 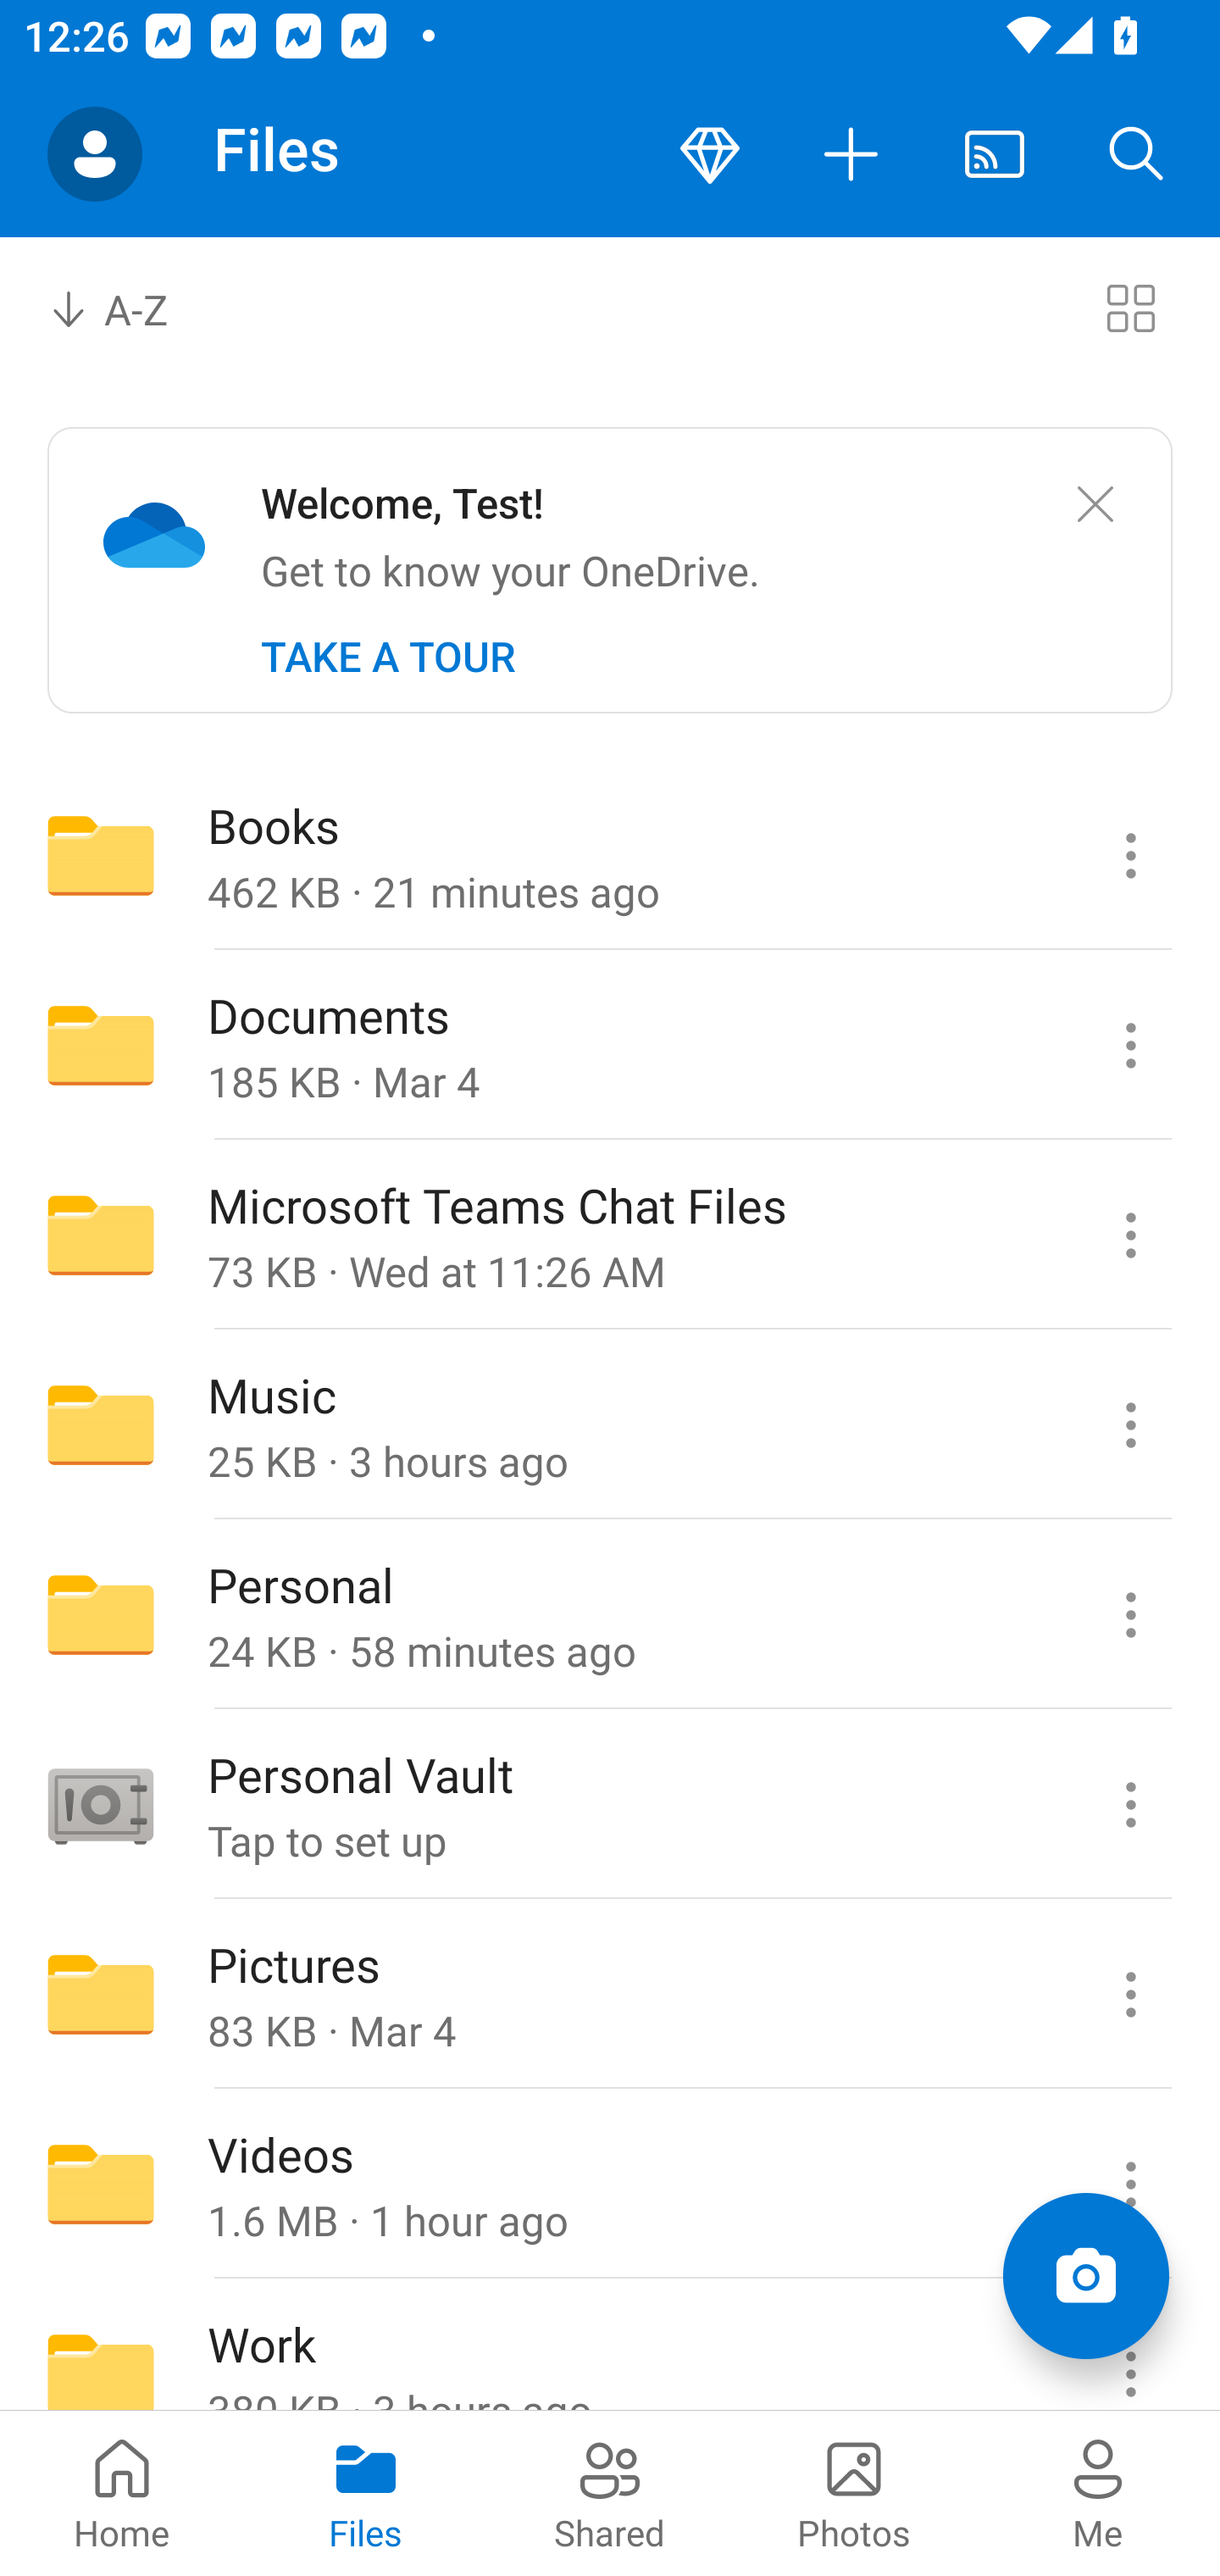 I want to click on Photos pivot Photos, so click(x=854, y=2493).